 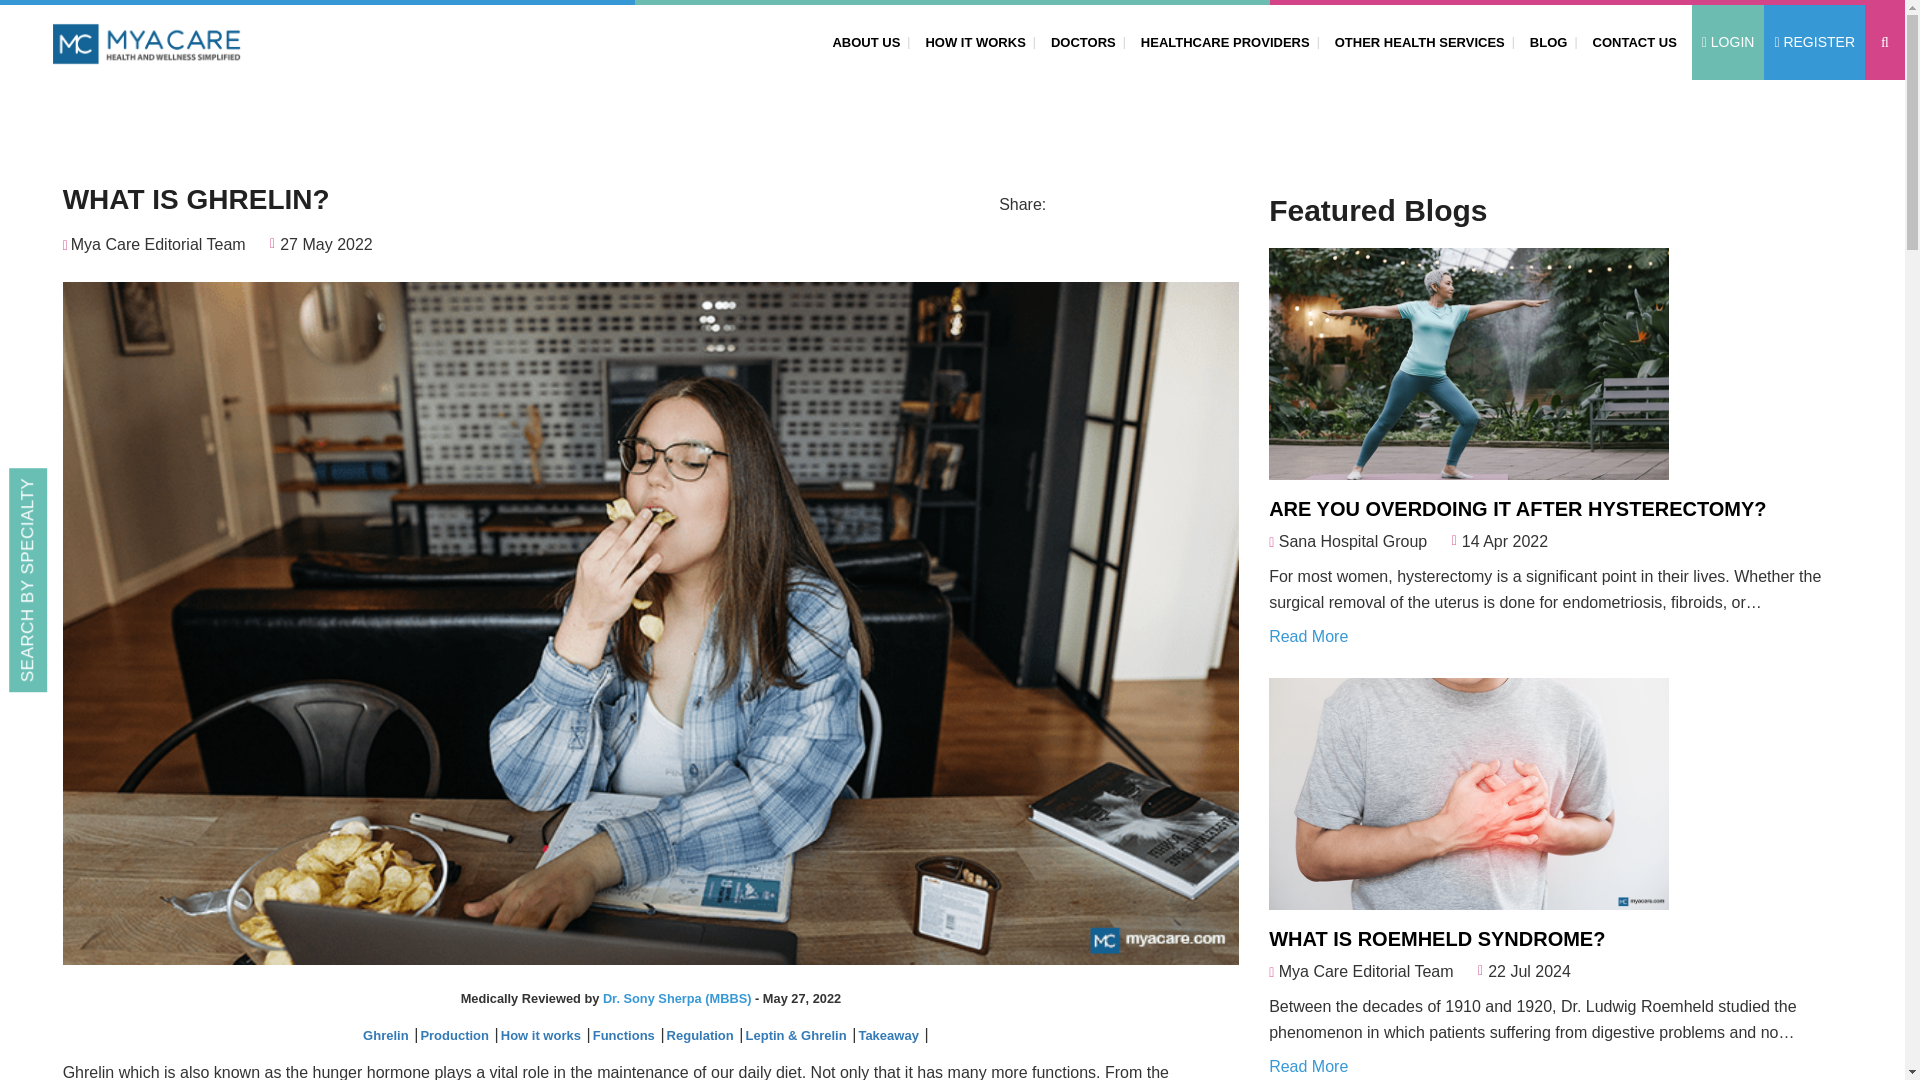 What do you see at coordinates (702, 1036) in the screenshot?
I see `Regulation` at bounding box center [702, 1036].